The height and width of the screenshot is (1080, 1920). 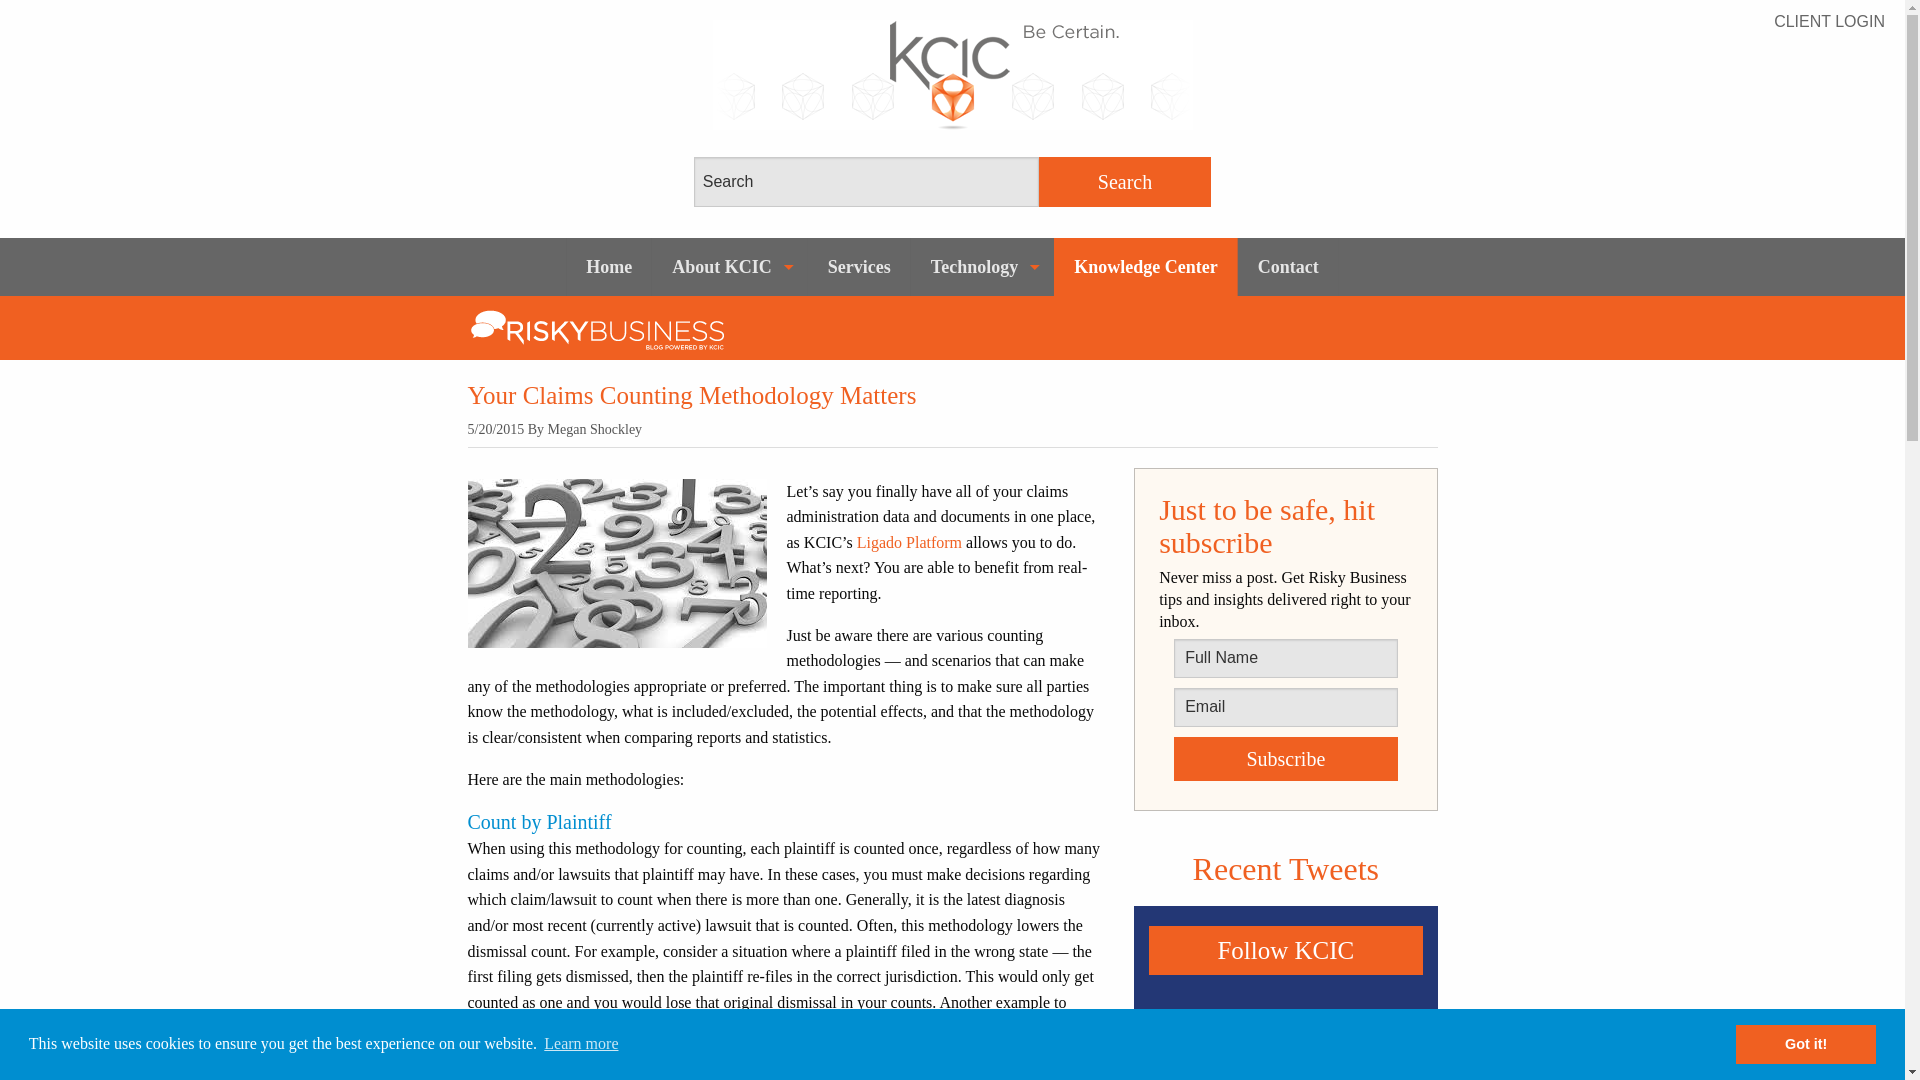 What do you see at coordinates (859, 266) in the screenshot?
I see `Services` at bounding box center [859, 266].